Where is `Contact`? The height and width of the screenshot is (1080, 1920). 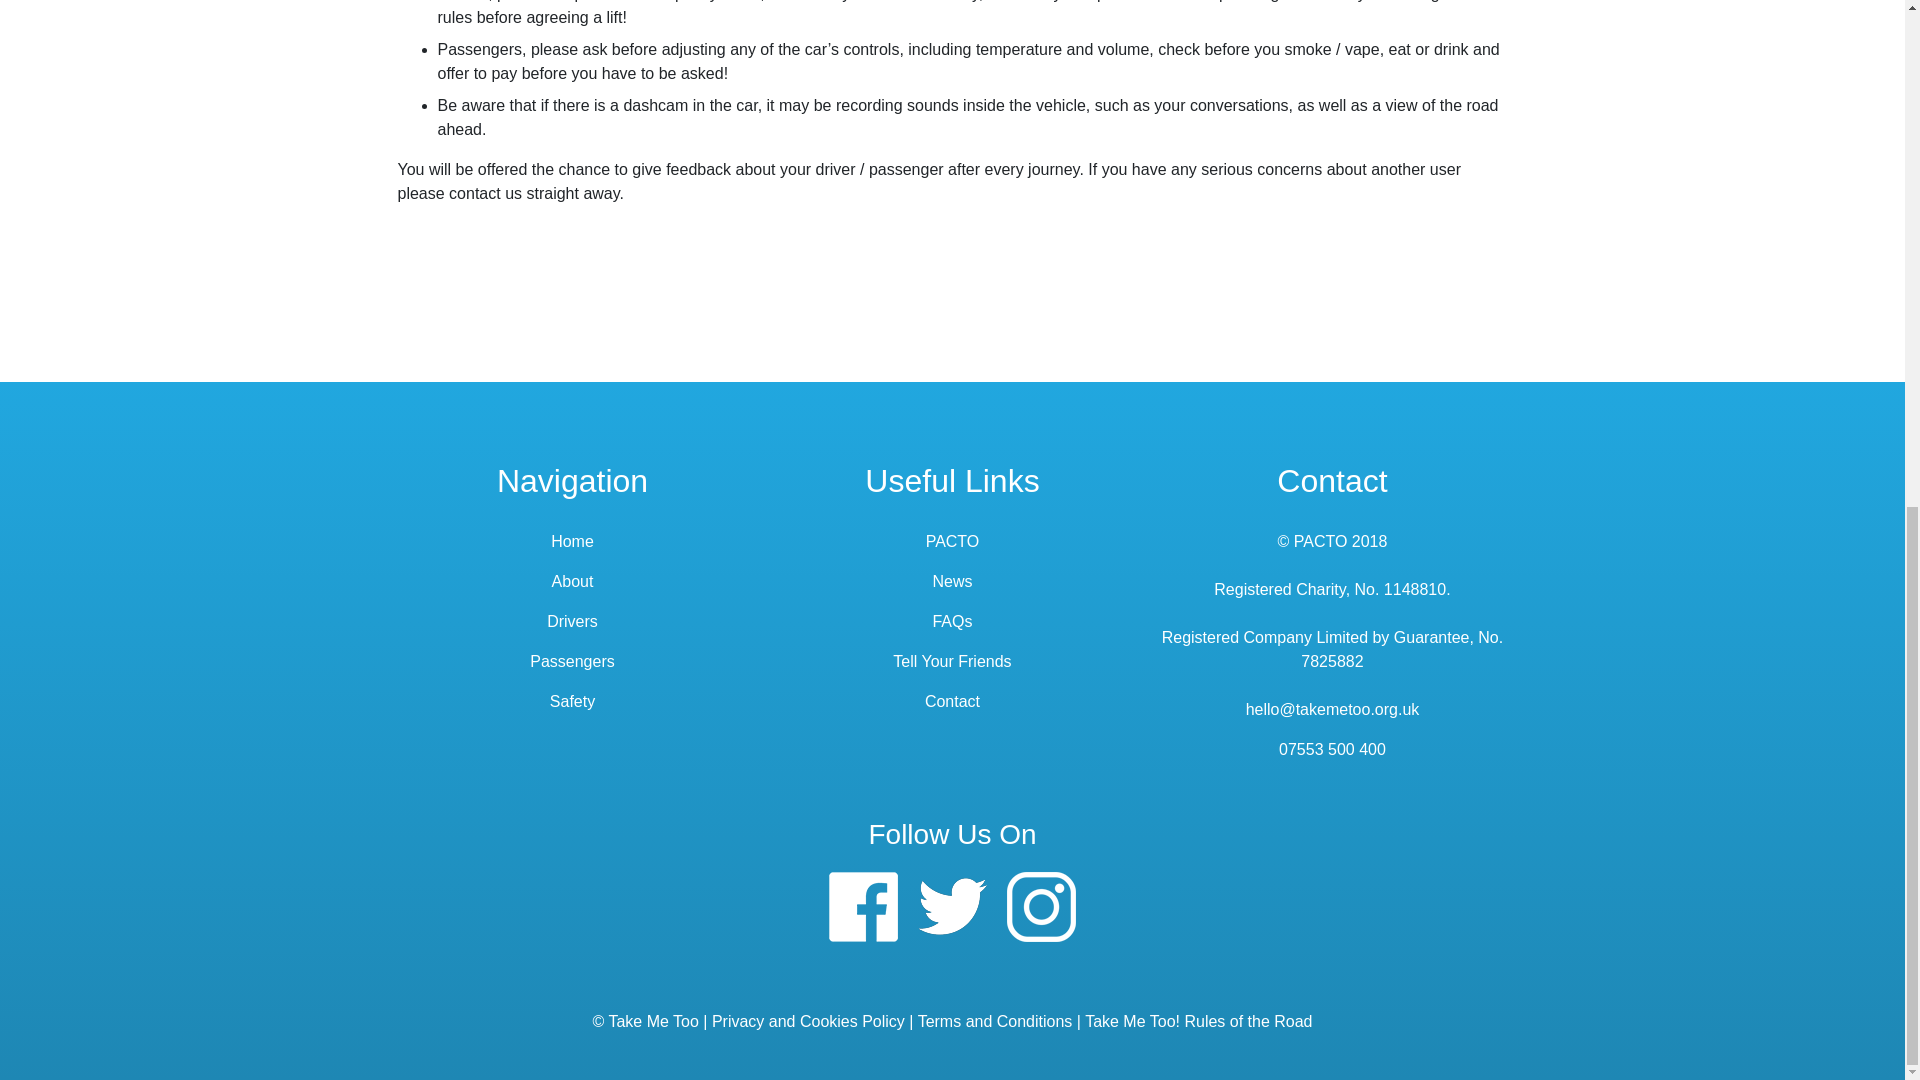
Contact is located at coordinates (952, 701).